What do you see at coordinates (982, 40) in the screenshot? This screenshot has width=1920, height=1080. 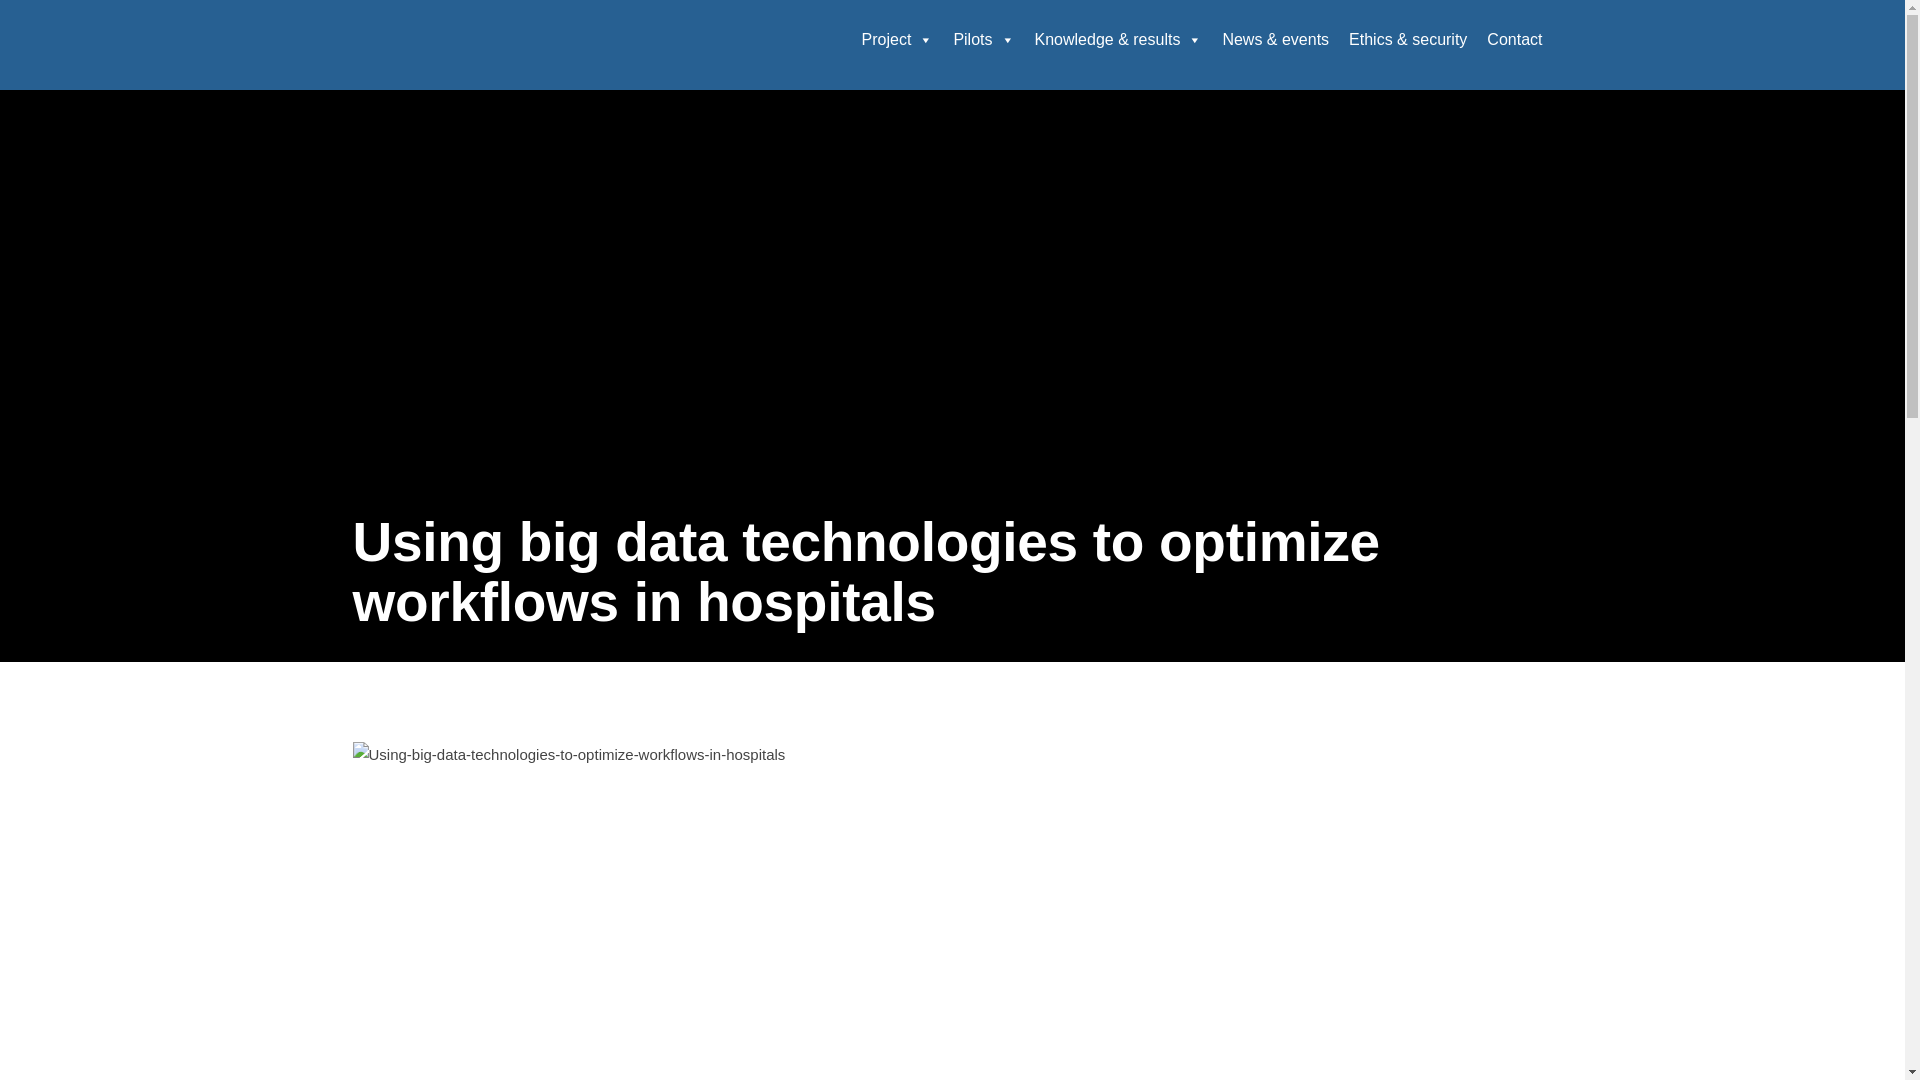 I see `Pilots` at bounding box center [982, 40].